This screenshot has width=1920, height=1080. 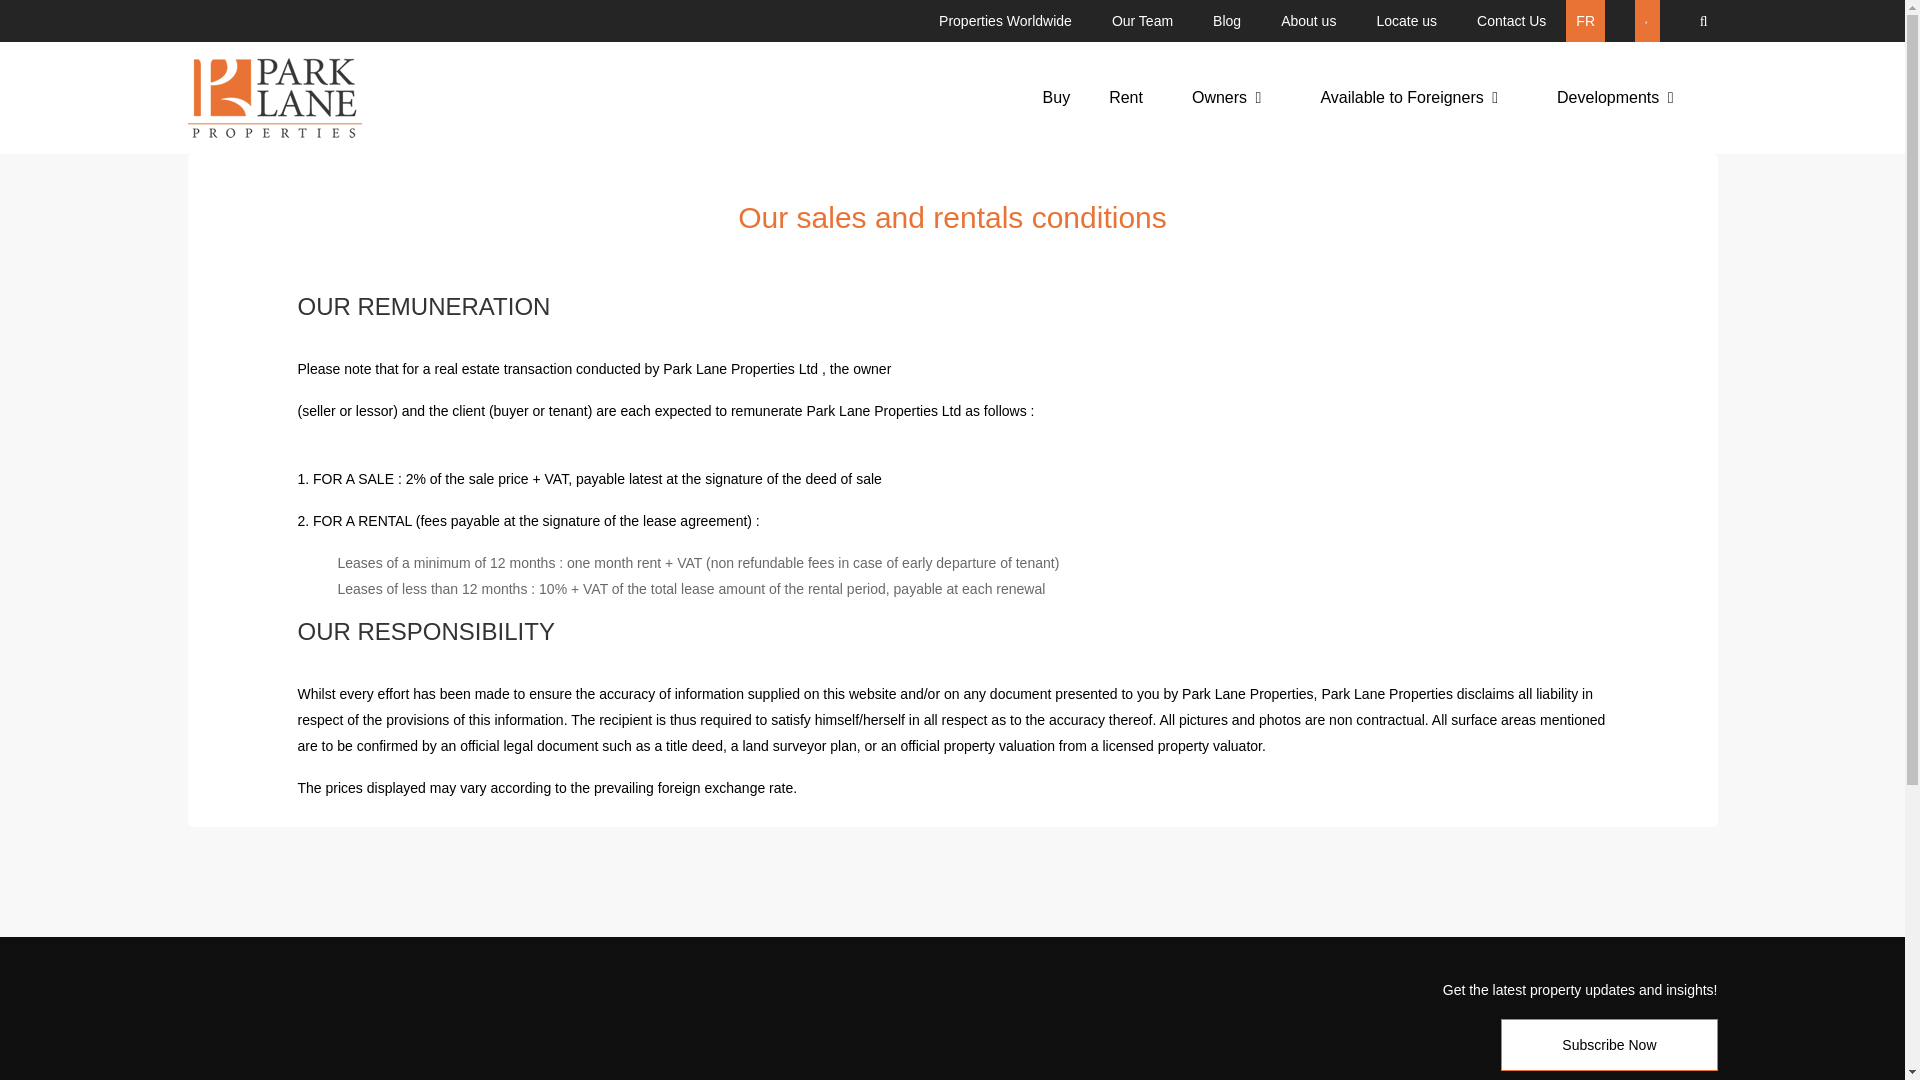 I want to click on Subscribe Now, so click(x=1608, y=1045).